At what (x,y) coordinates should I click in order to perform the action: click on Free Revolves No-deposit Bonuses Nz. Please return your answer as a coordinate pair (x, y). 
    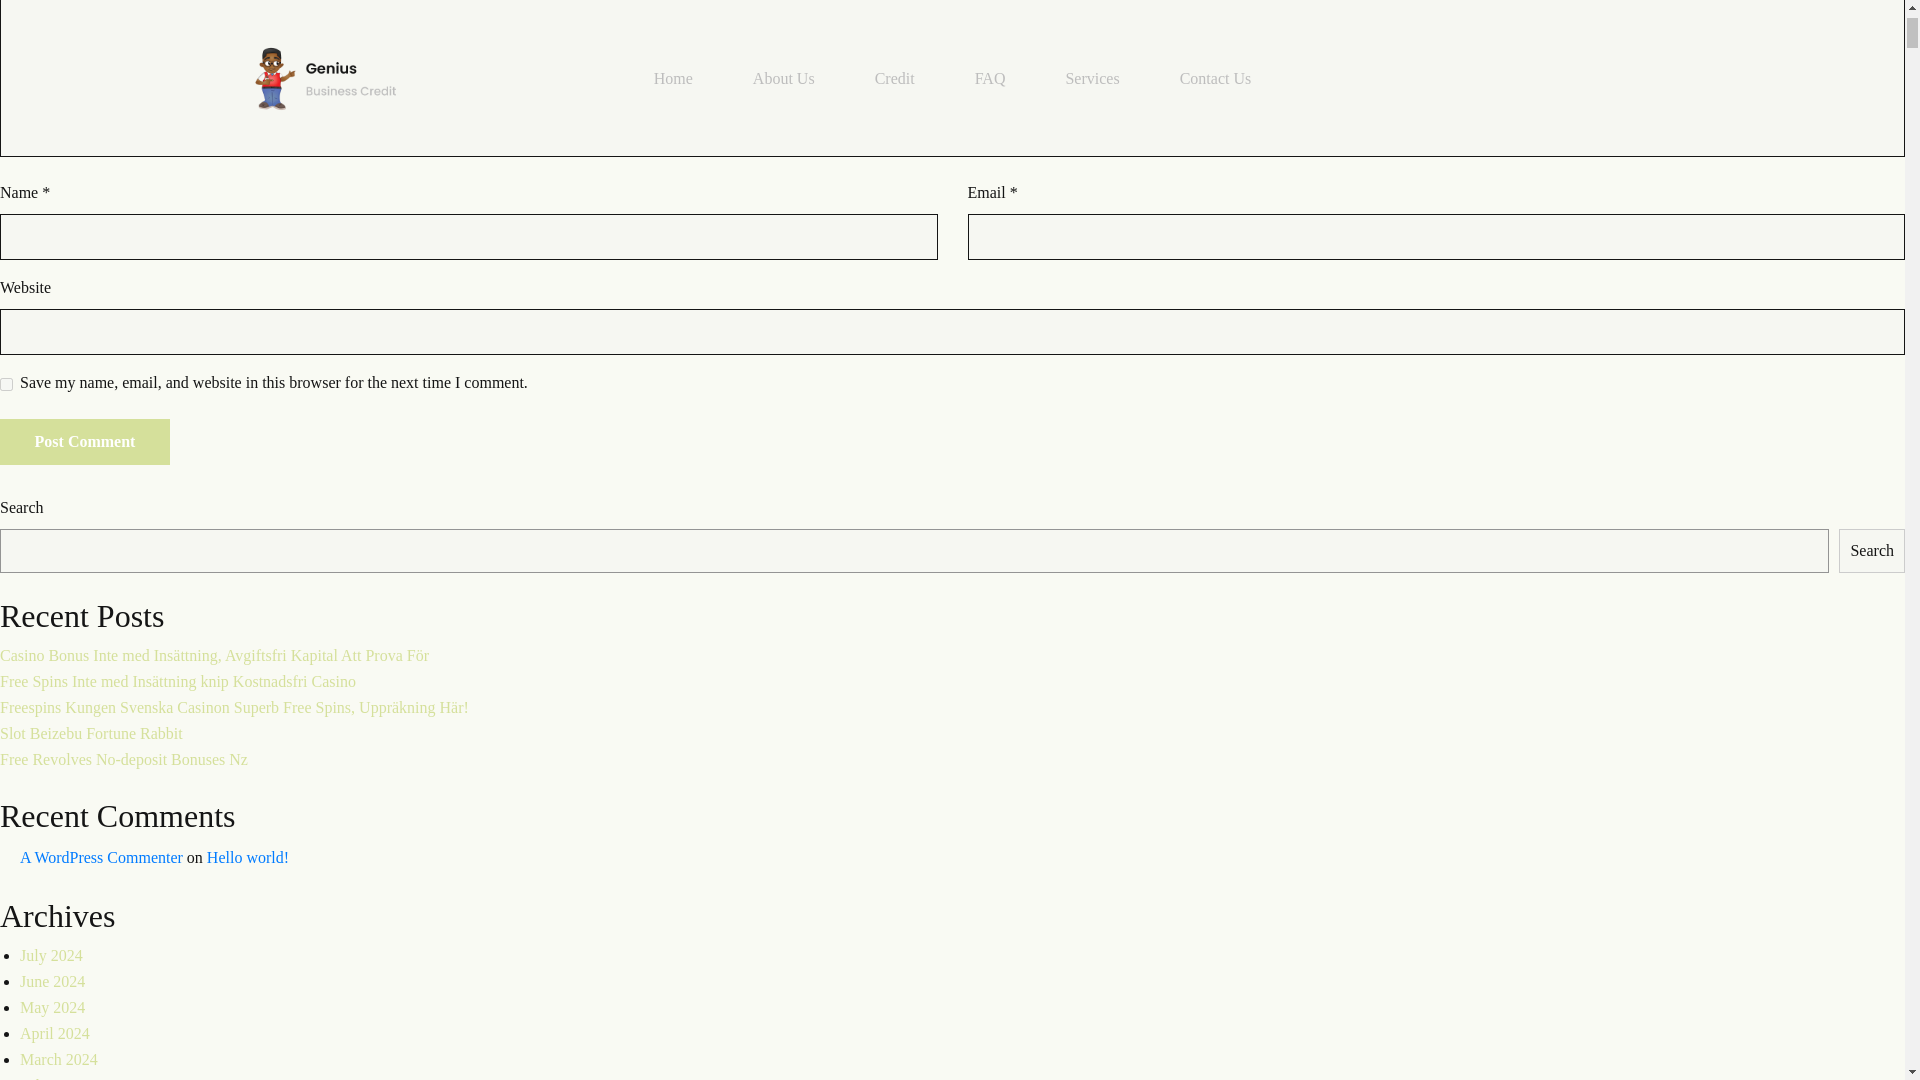
    Looking at the image, I should click on (124, 758).